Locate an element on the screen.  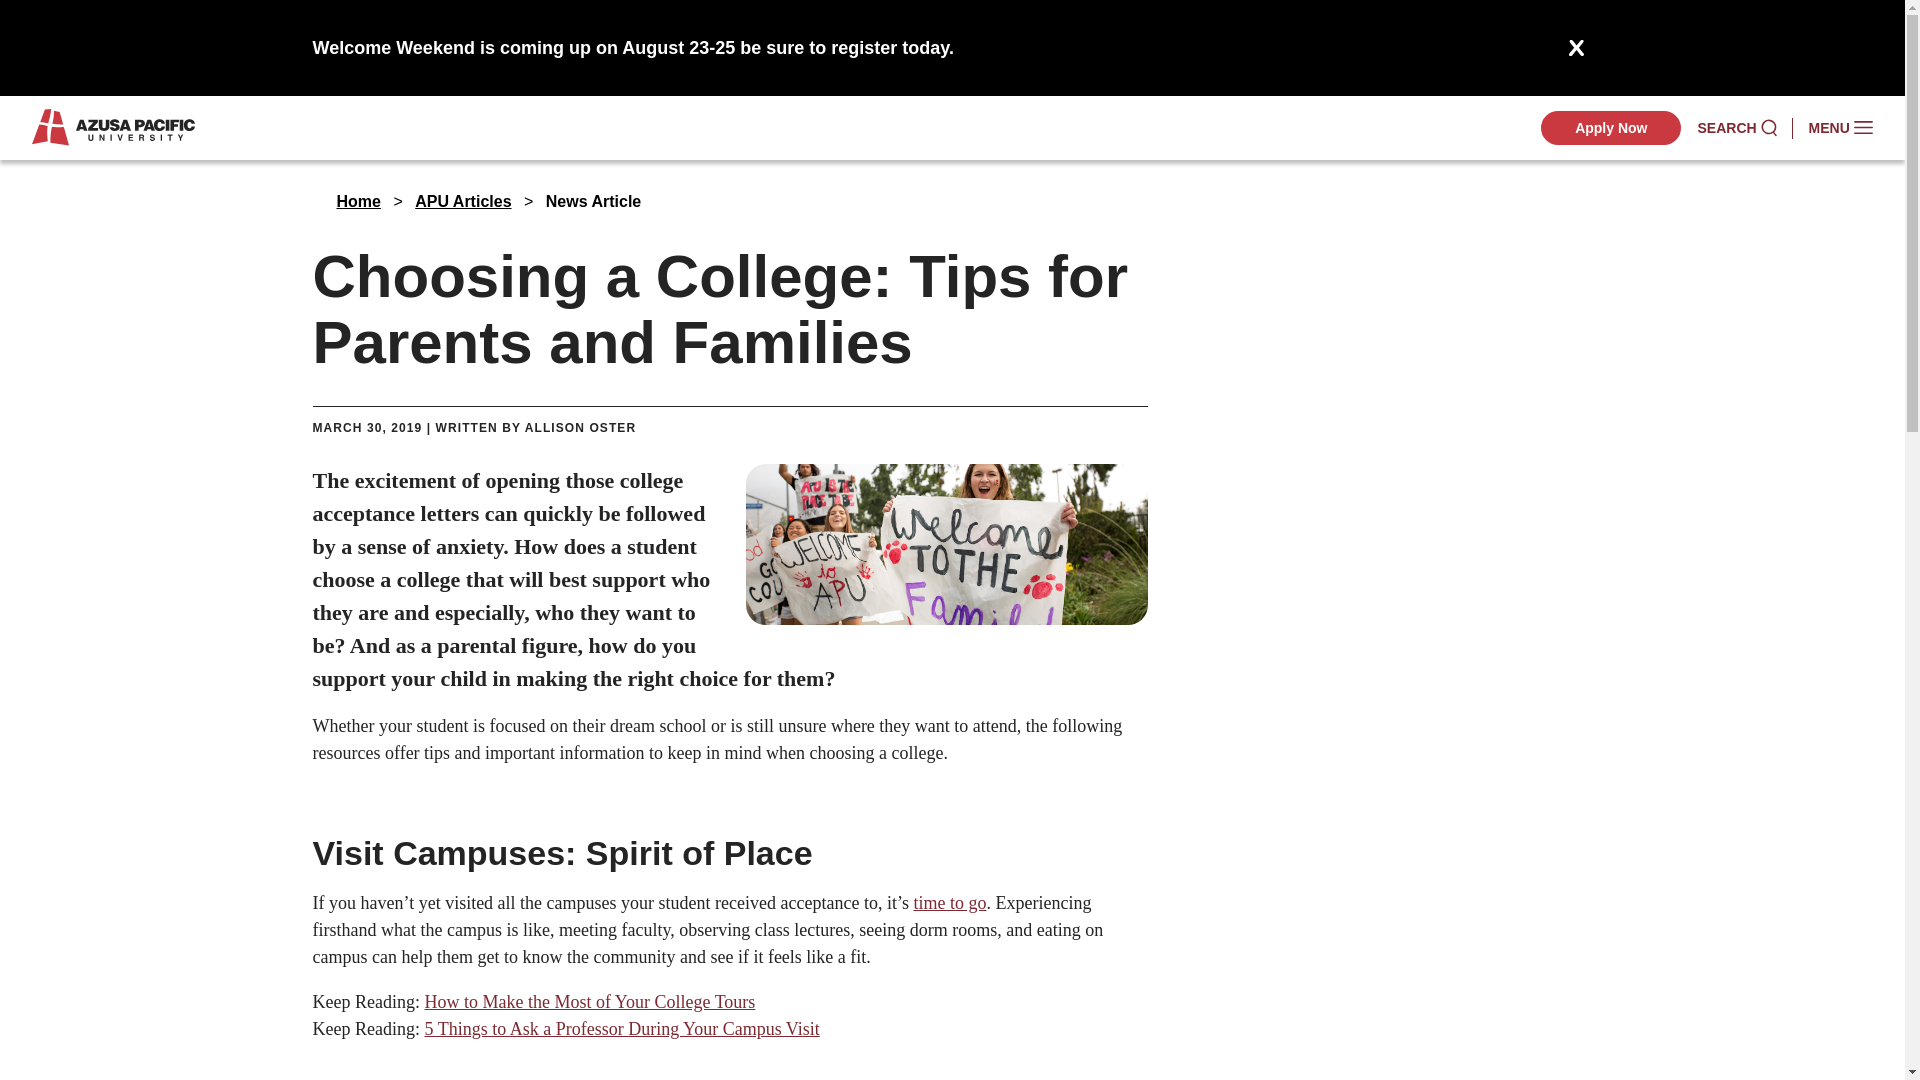
SEARCH is located at coordinates (1736, 128).